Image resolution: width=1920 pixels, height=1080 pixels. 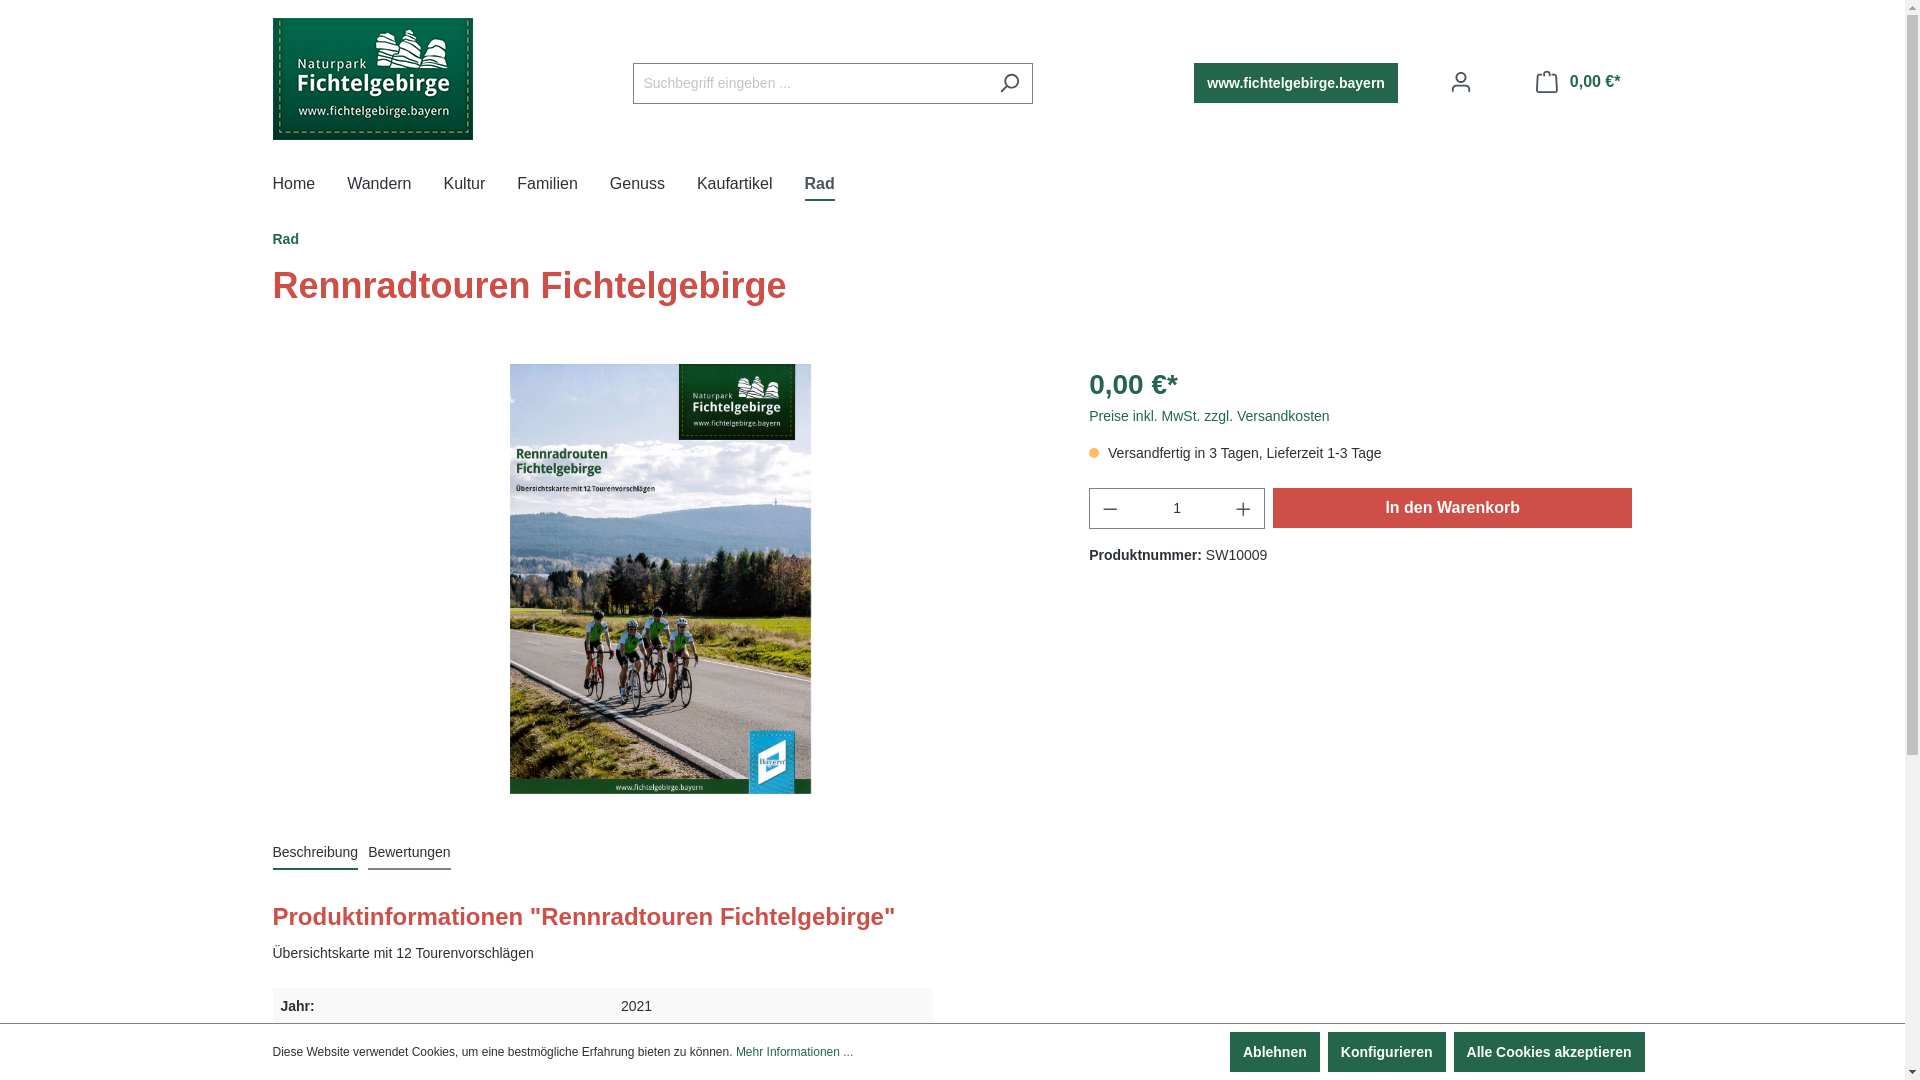 I want to click on Genuss, so click(x=654, y=186).